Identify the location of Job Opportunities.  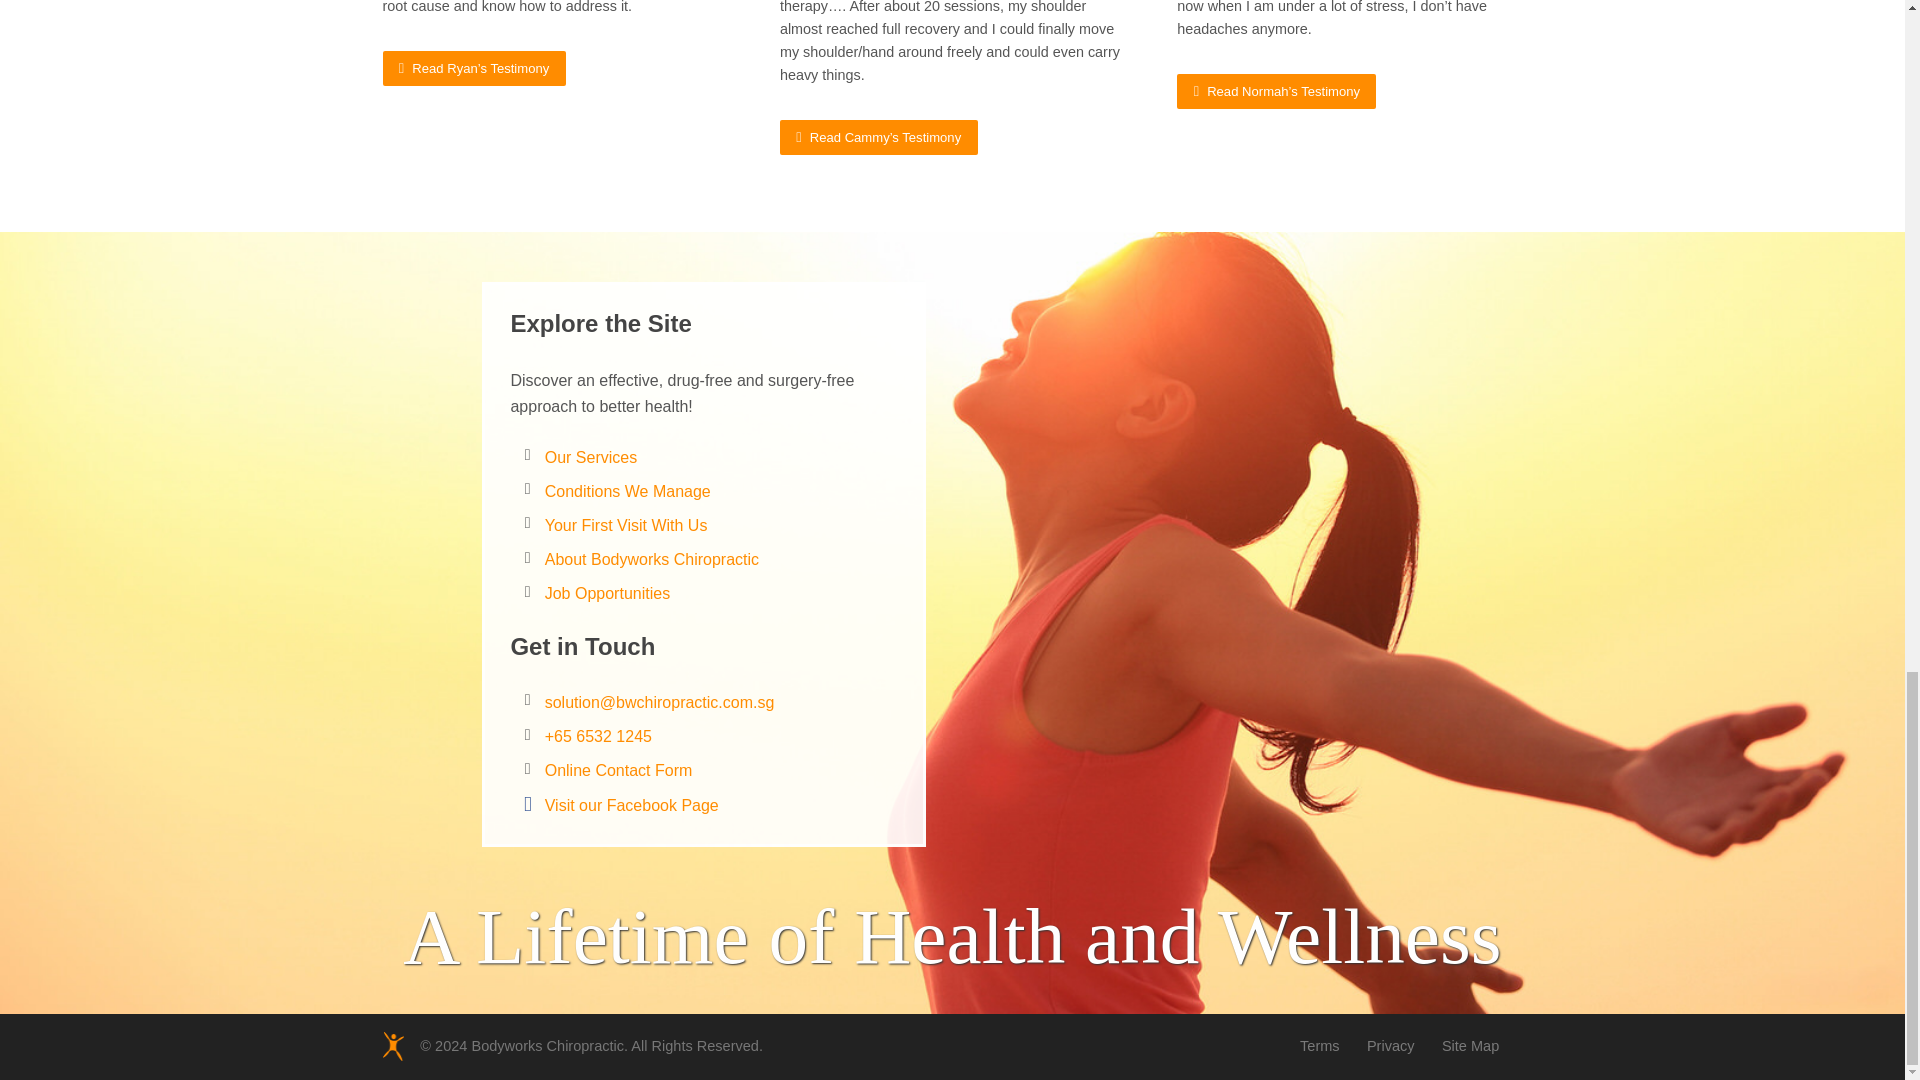
(608, 593).